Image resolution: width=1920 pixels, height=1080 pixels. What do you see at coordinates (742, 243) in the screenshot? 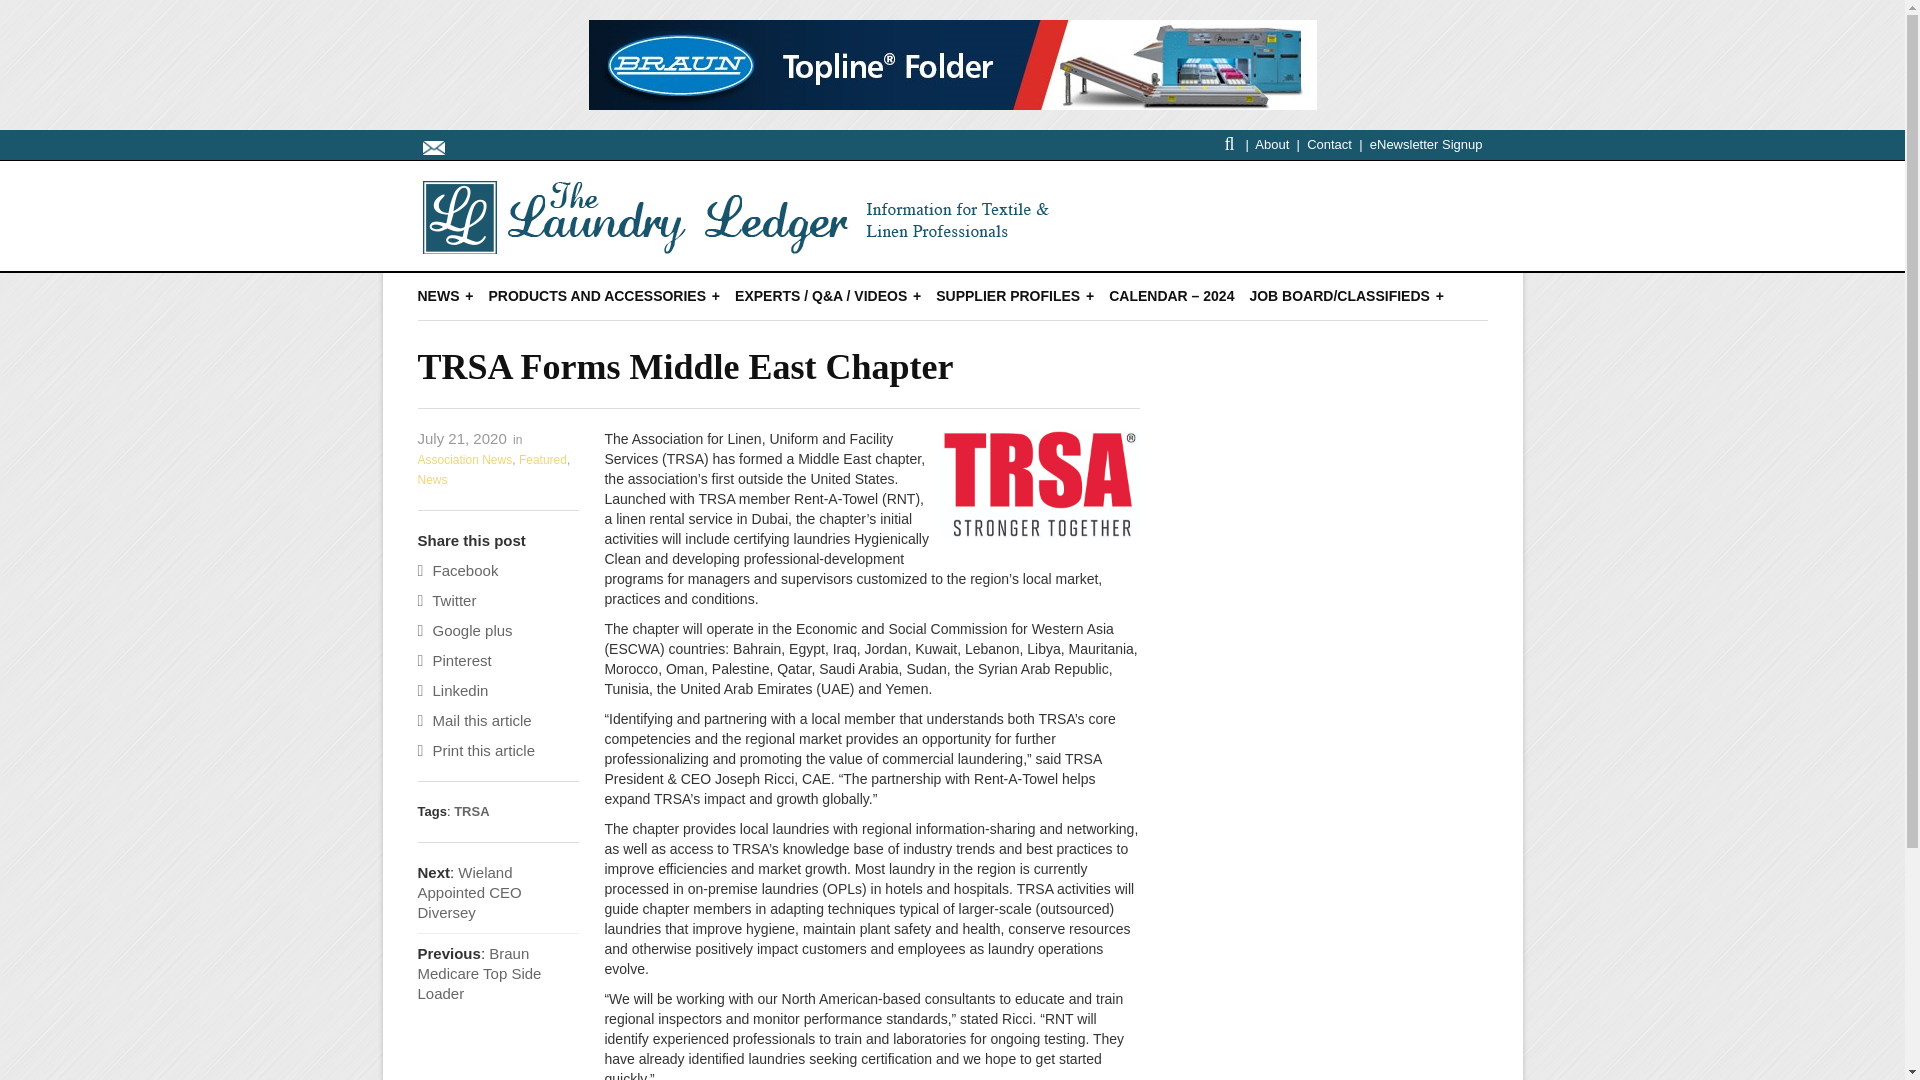
I see `Laundry Ledger` at bounding box center [742, 243].